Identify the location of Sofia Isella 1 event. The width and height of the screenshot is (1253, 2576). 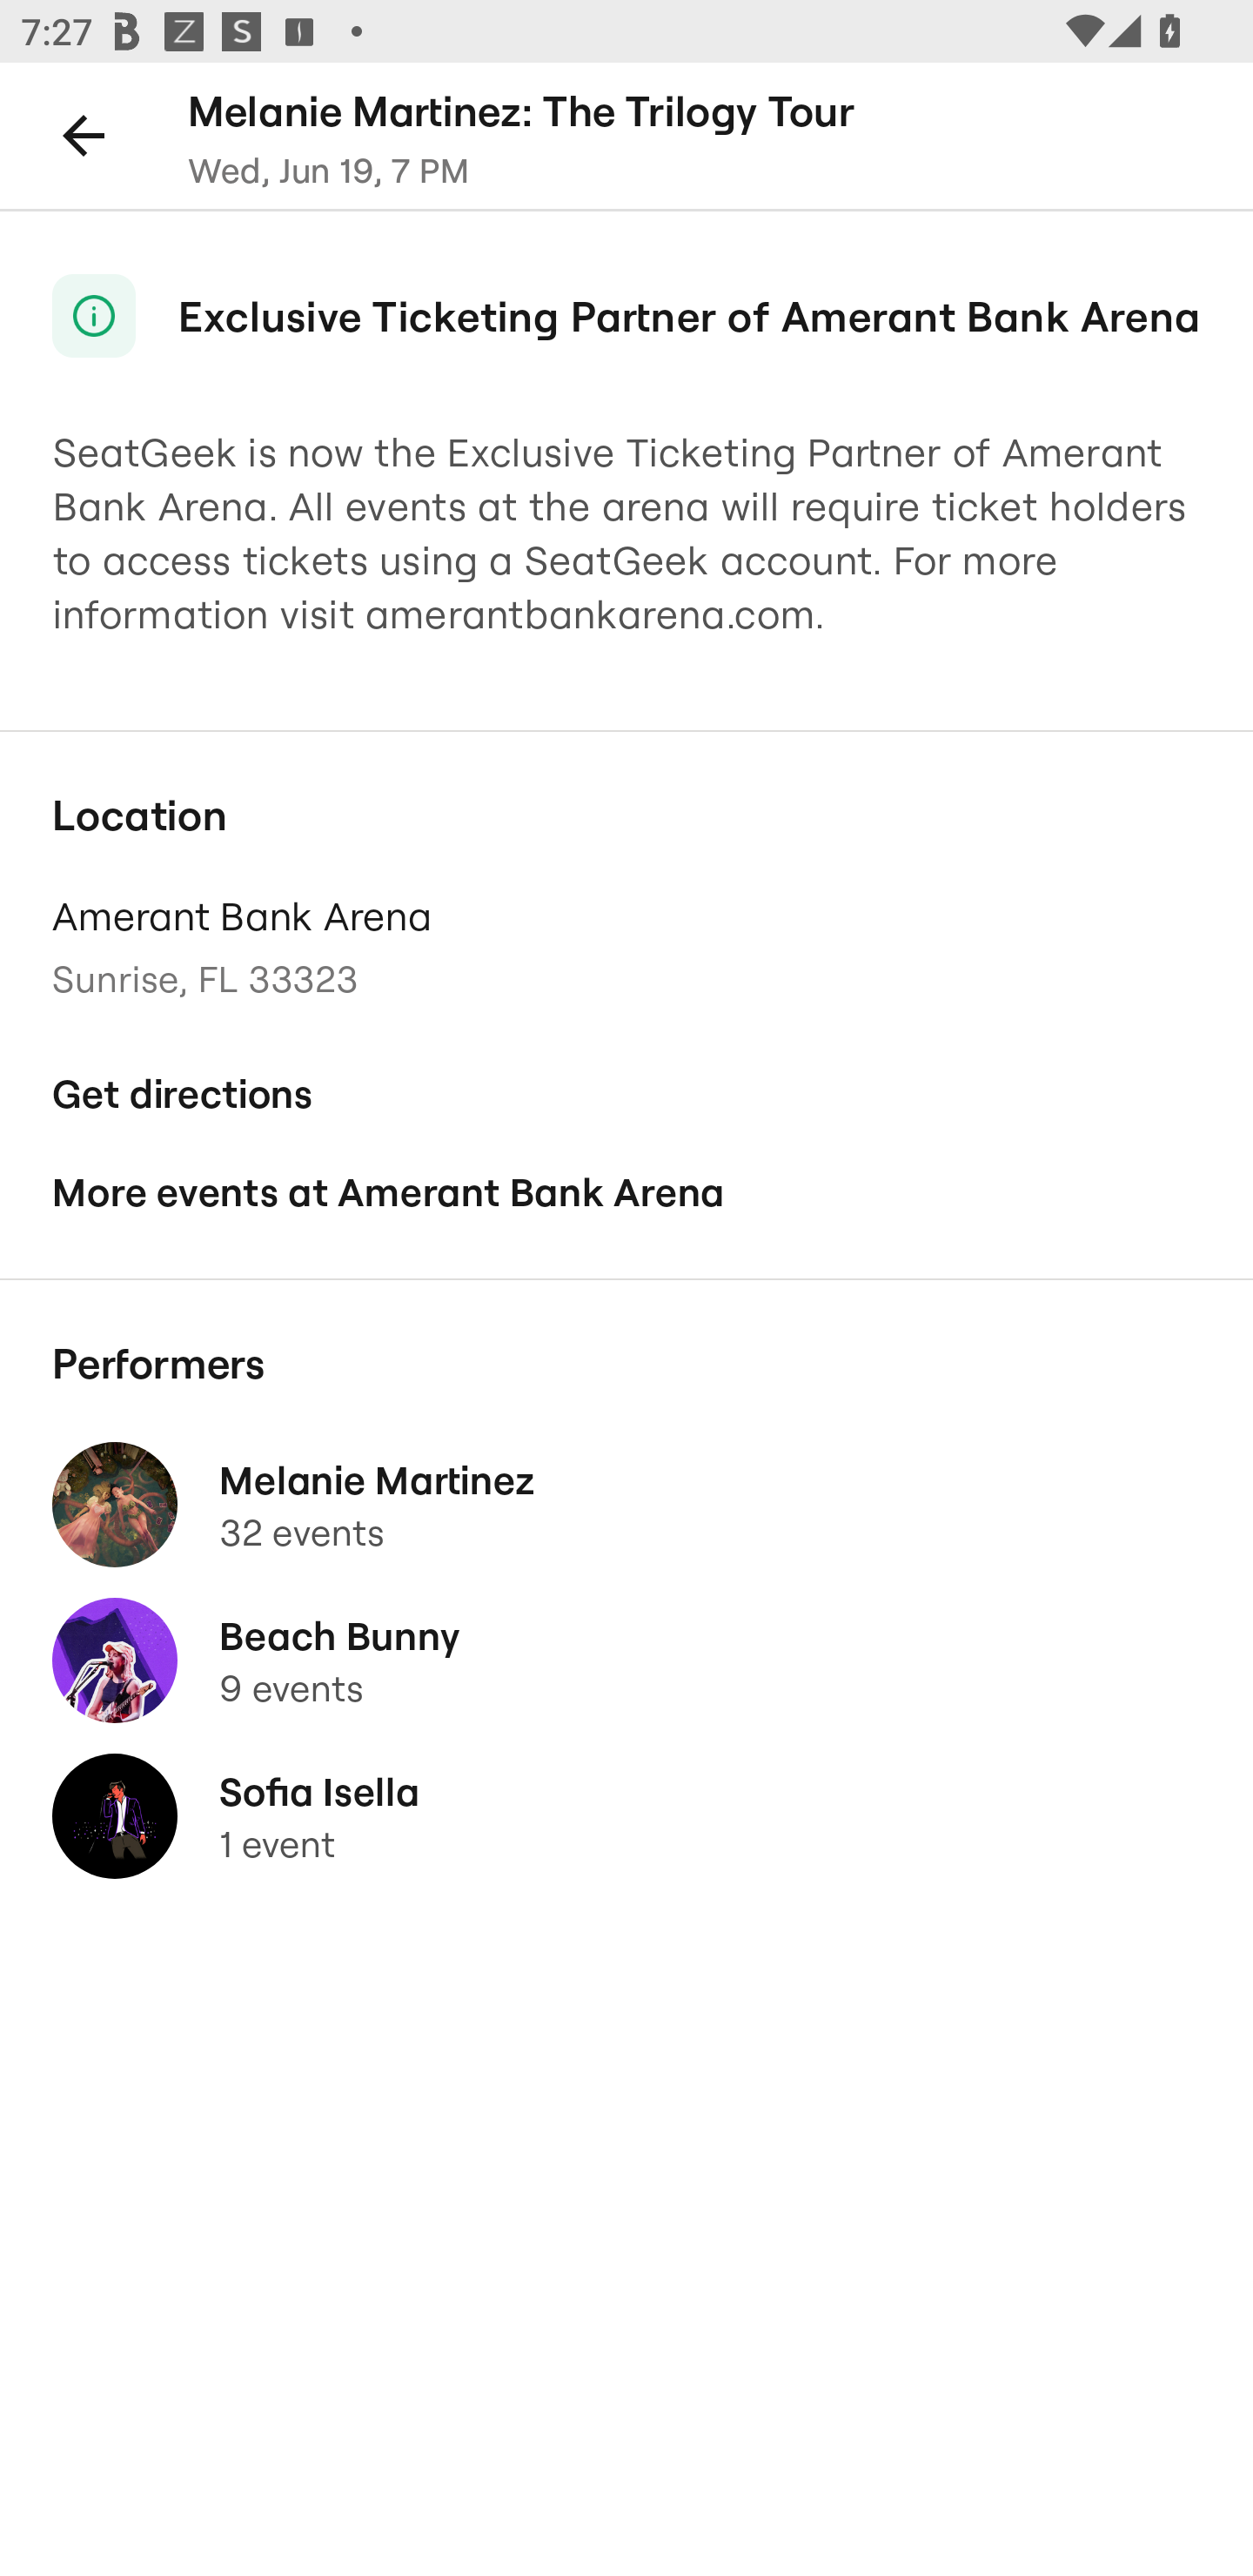
(626, 1815).